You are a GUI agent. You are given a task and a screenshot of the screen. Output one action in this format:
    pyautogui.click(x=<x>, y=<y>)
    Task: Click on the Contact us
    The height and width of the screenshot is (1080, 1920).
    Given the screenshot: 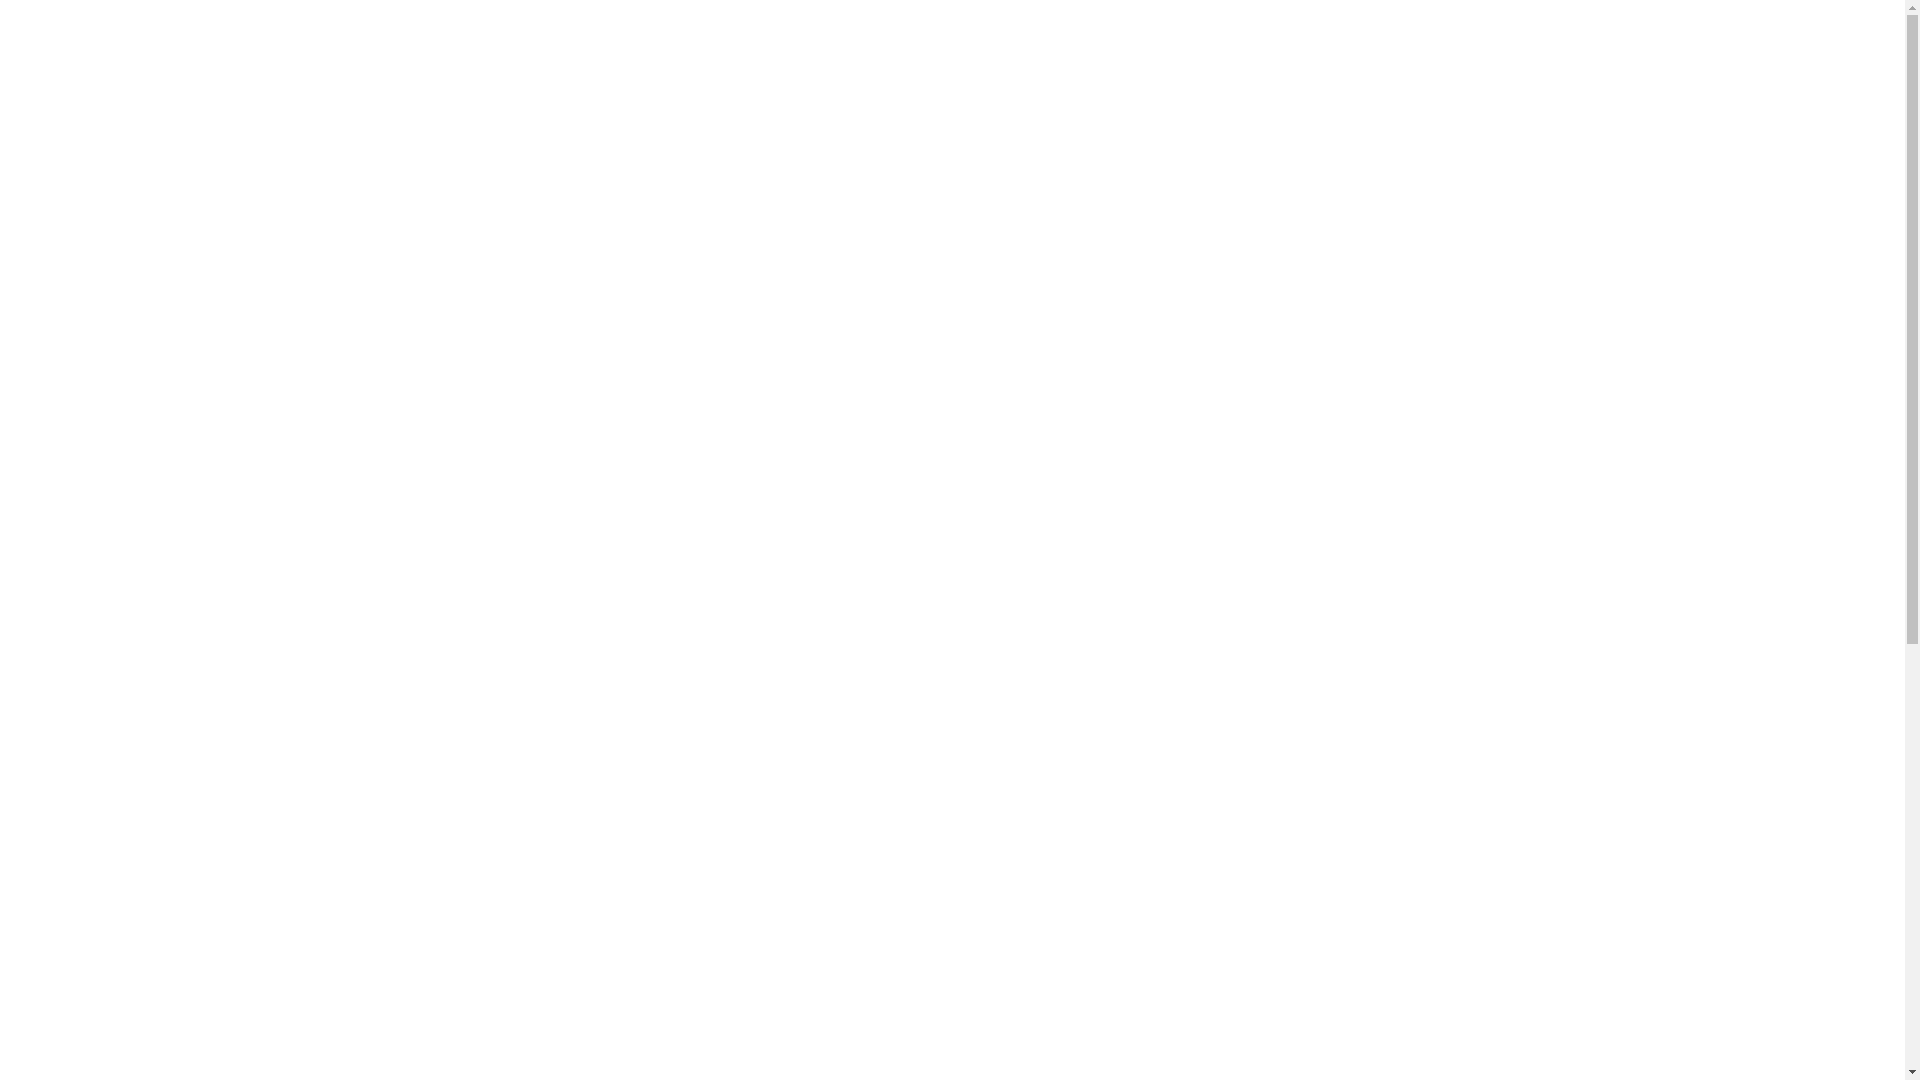 What is the action you would take?
    pyautogui.click(x=879, y=169)
    